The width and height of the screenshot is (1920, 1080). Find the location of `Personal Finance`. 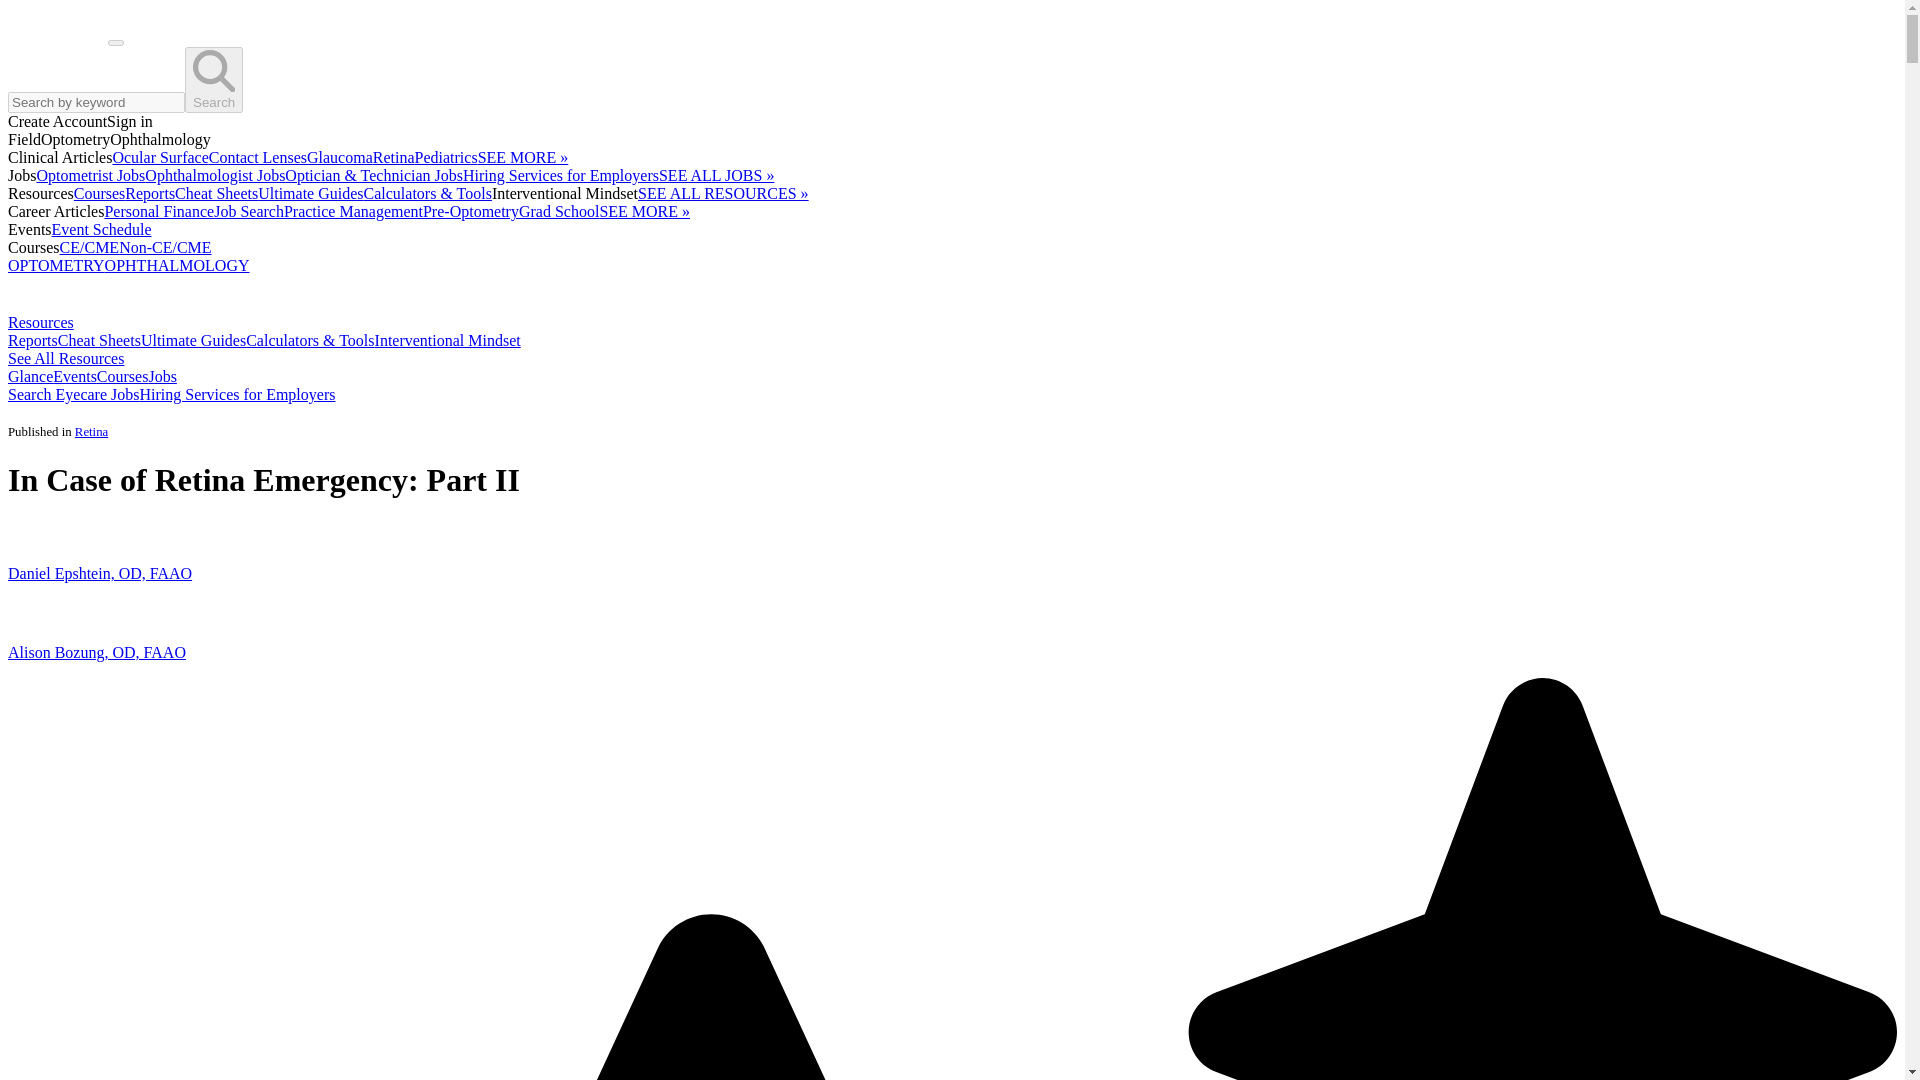

Personal Finance is located at coordinates (158, 212).